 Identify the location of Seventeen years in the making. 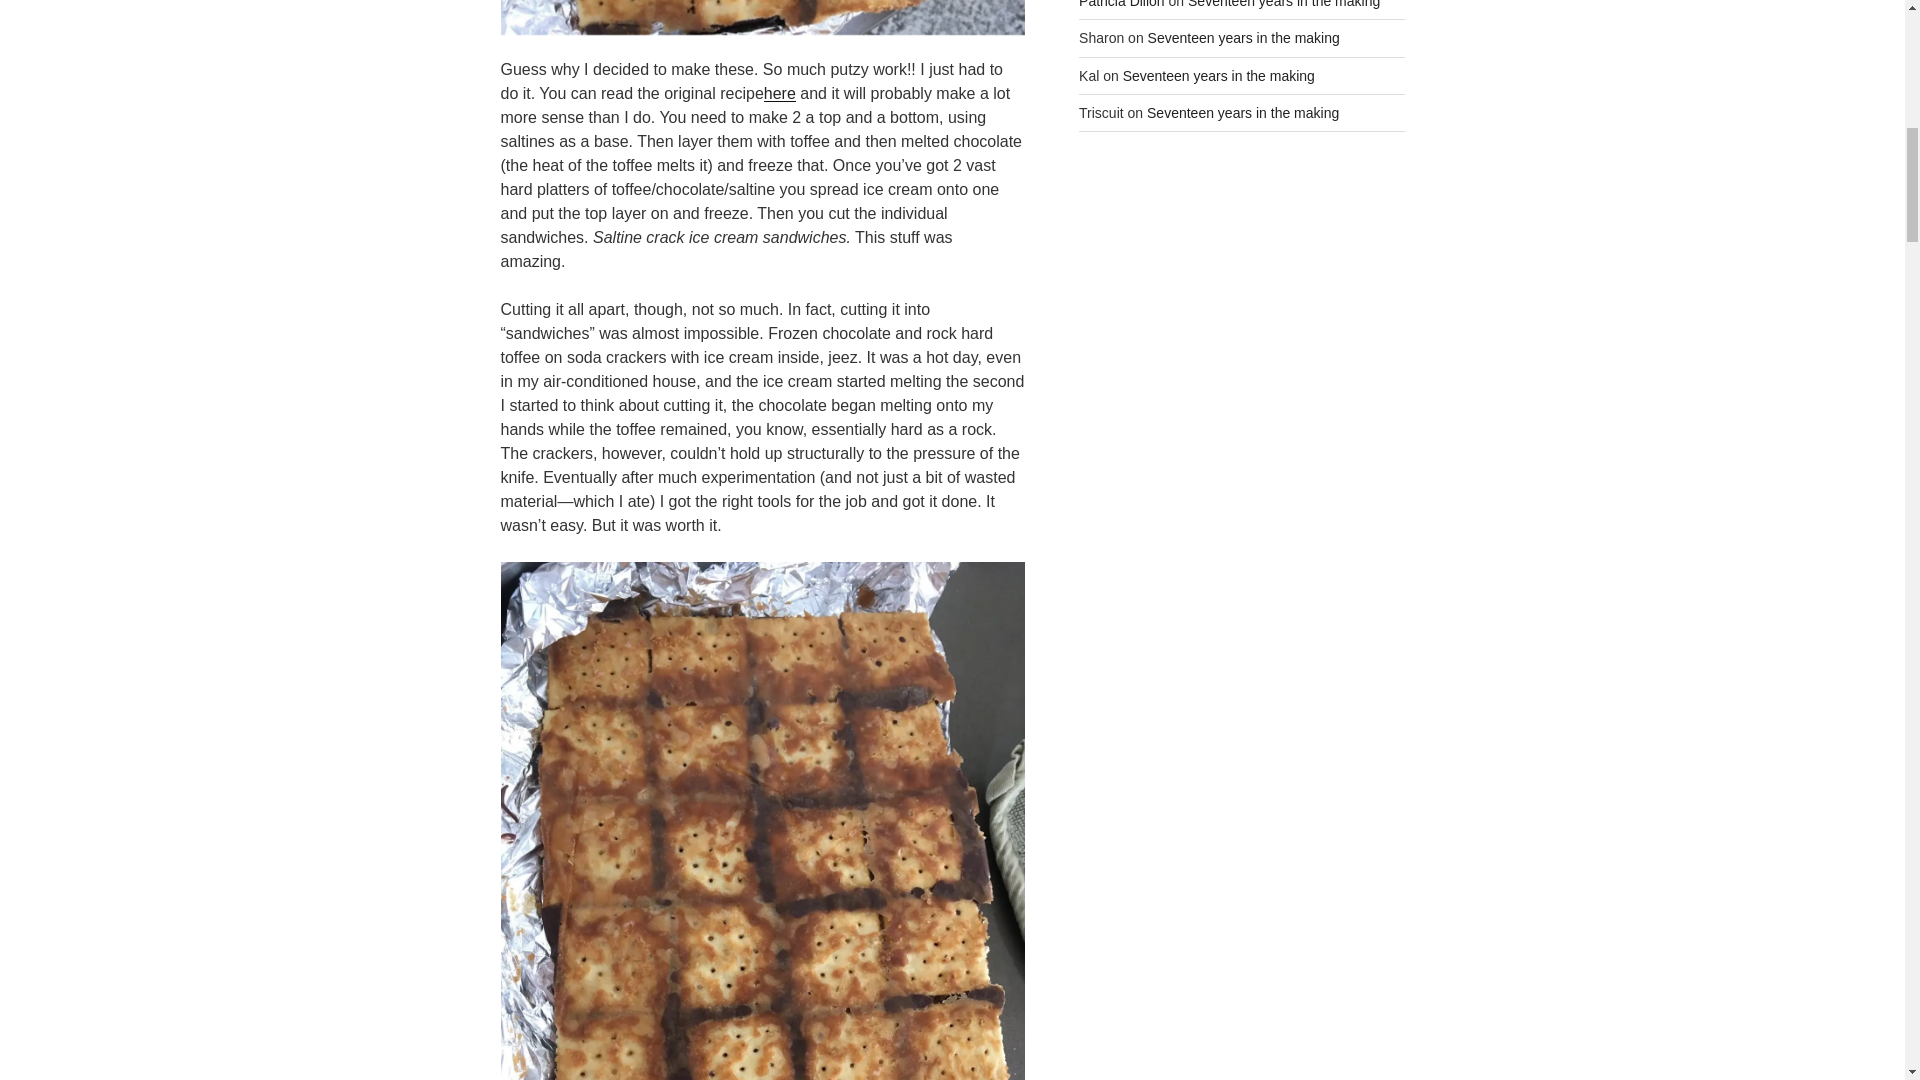
(1244, 38).